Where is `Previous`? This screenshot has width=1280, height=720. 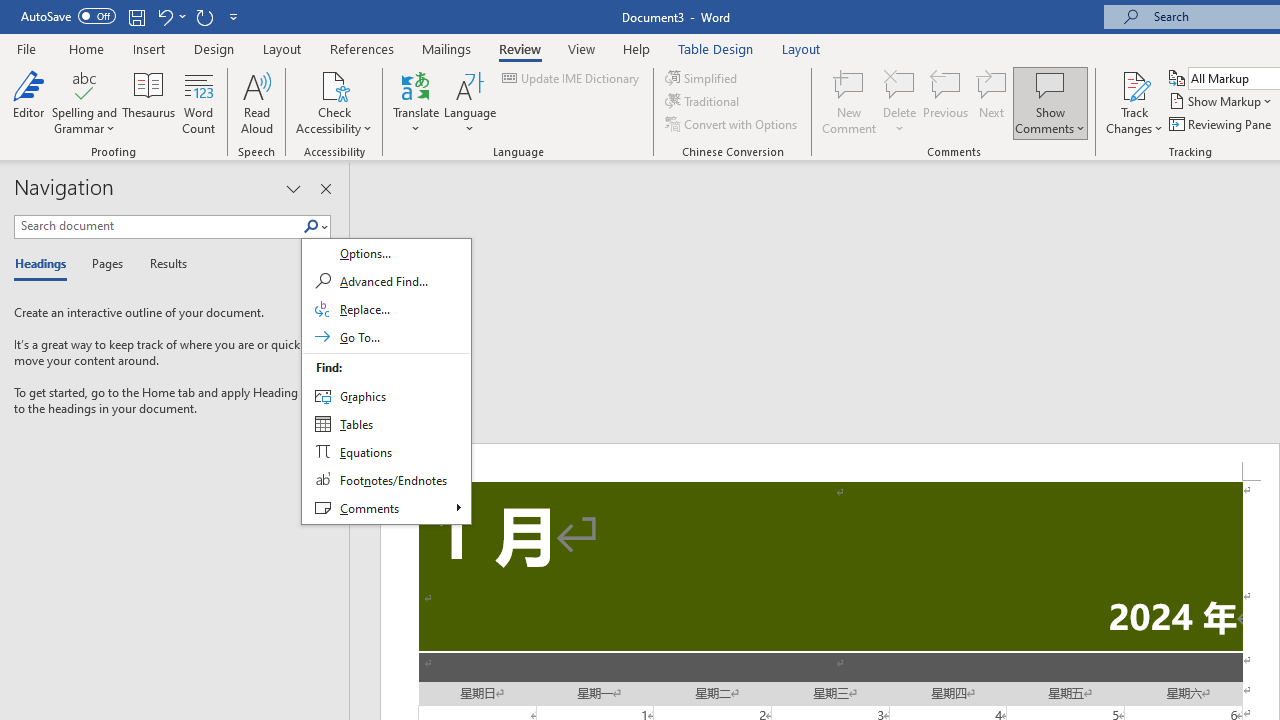
Previous is located at coordinates (946, 102).